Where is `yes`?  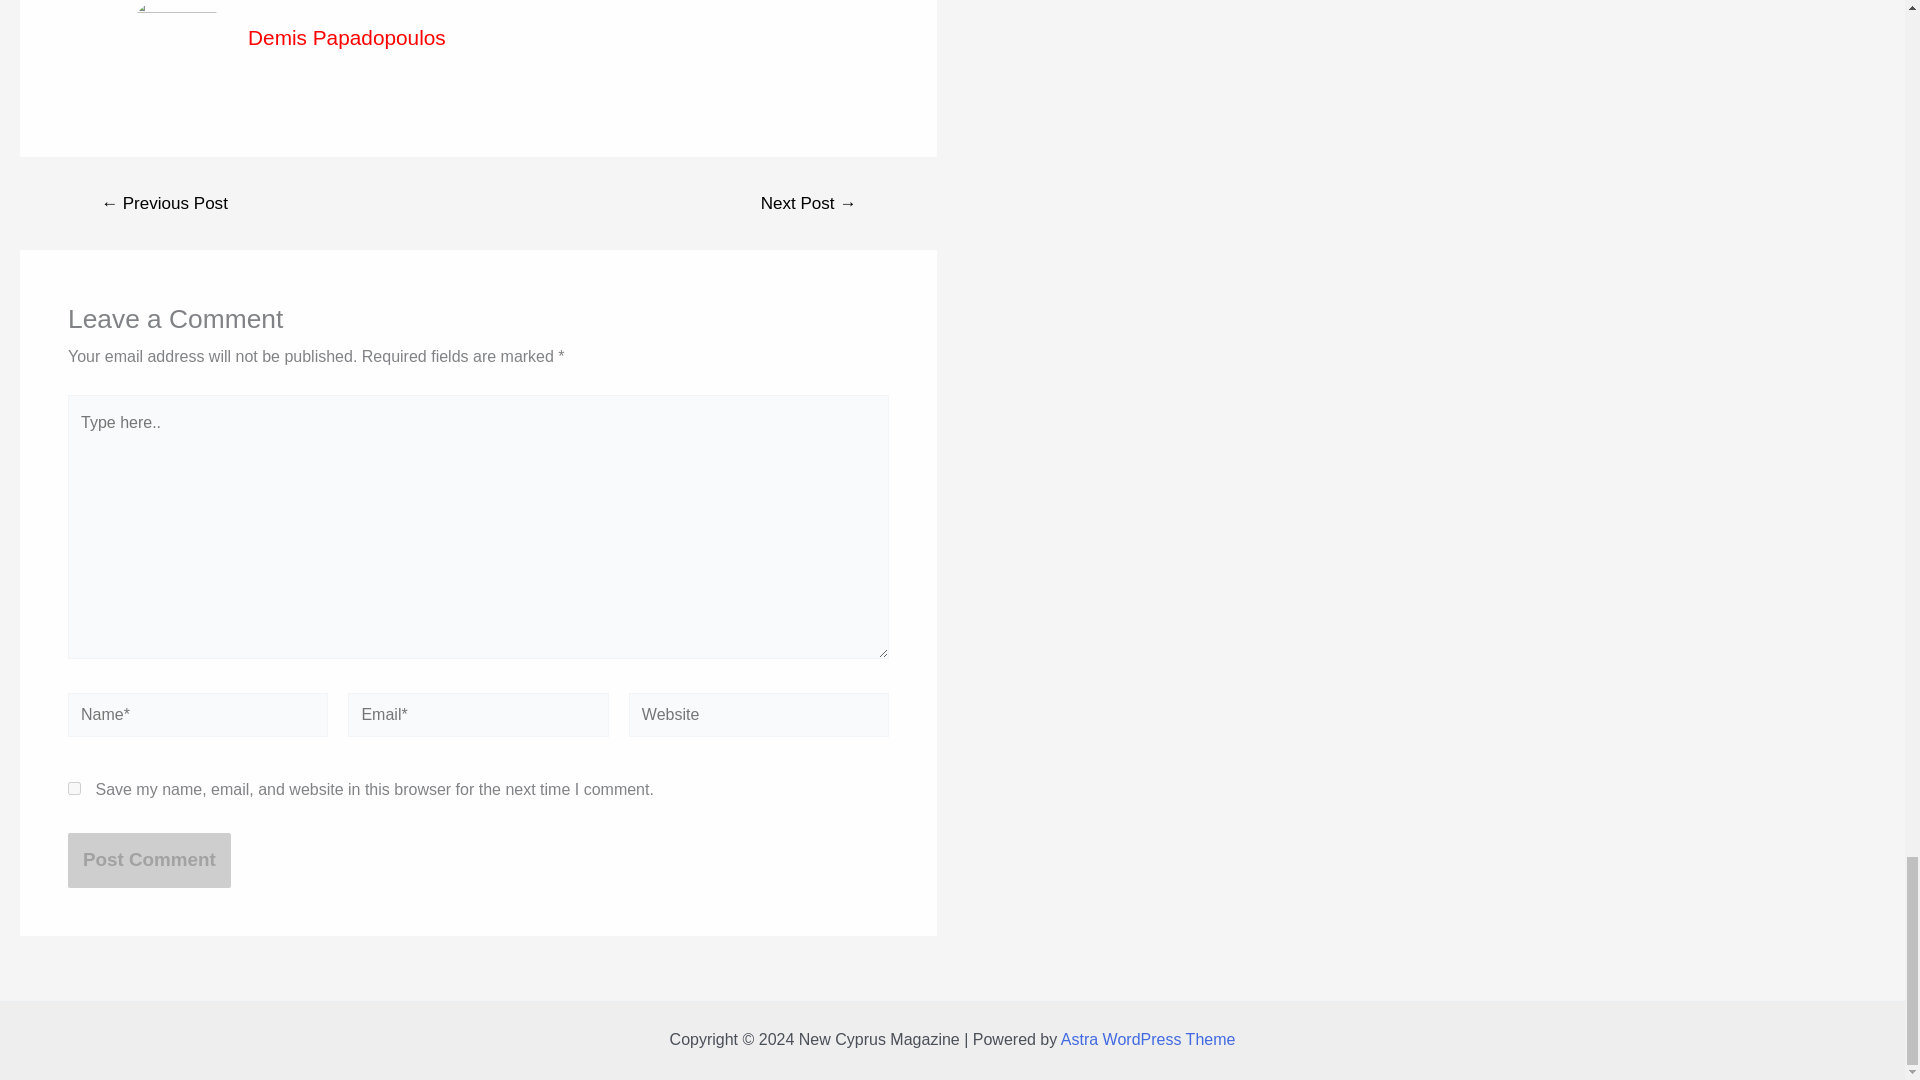
yes is located at coordinates (74, 788).